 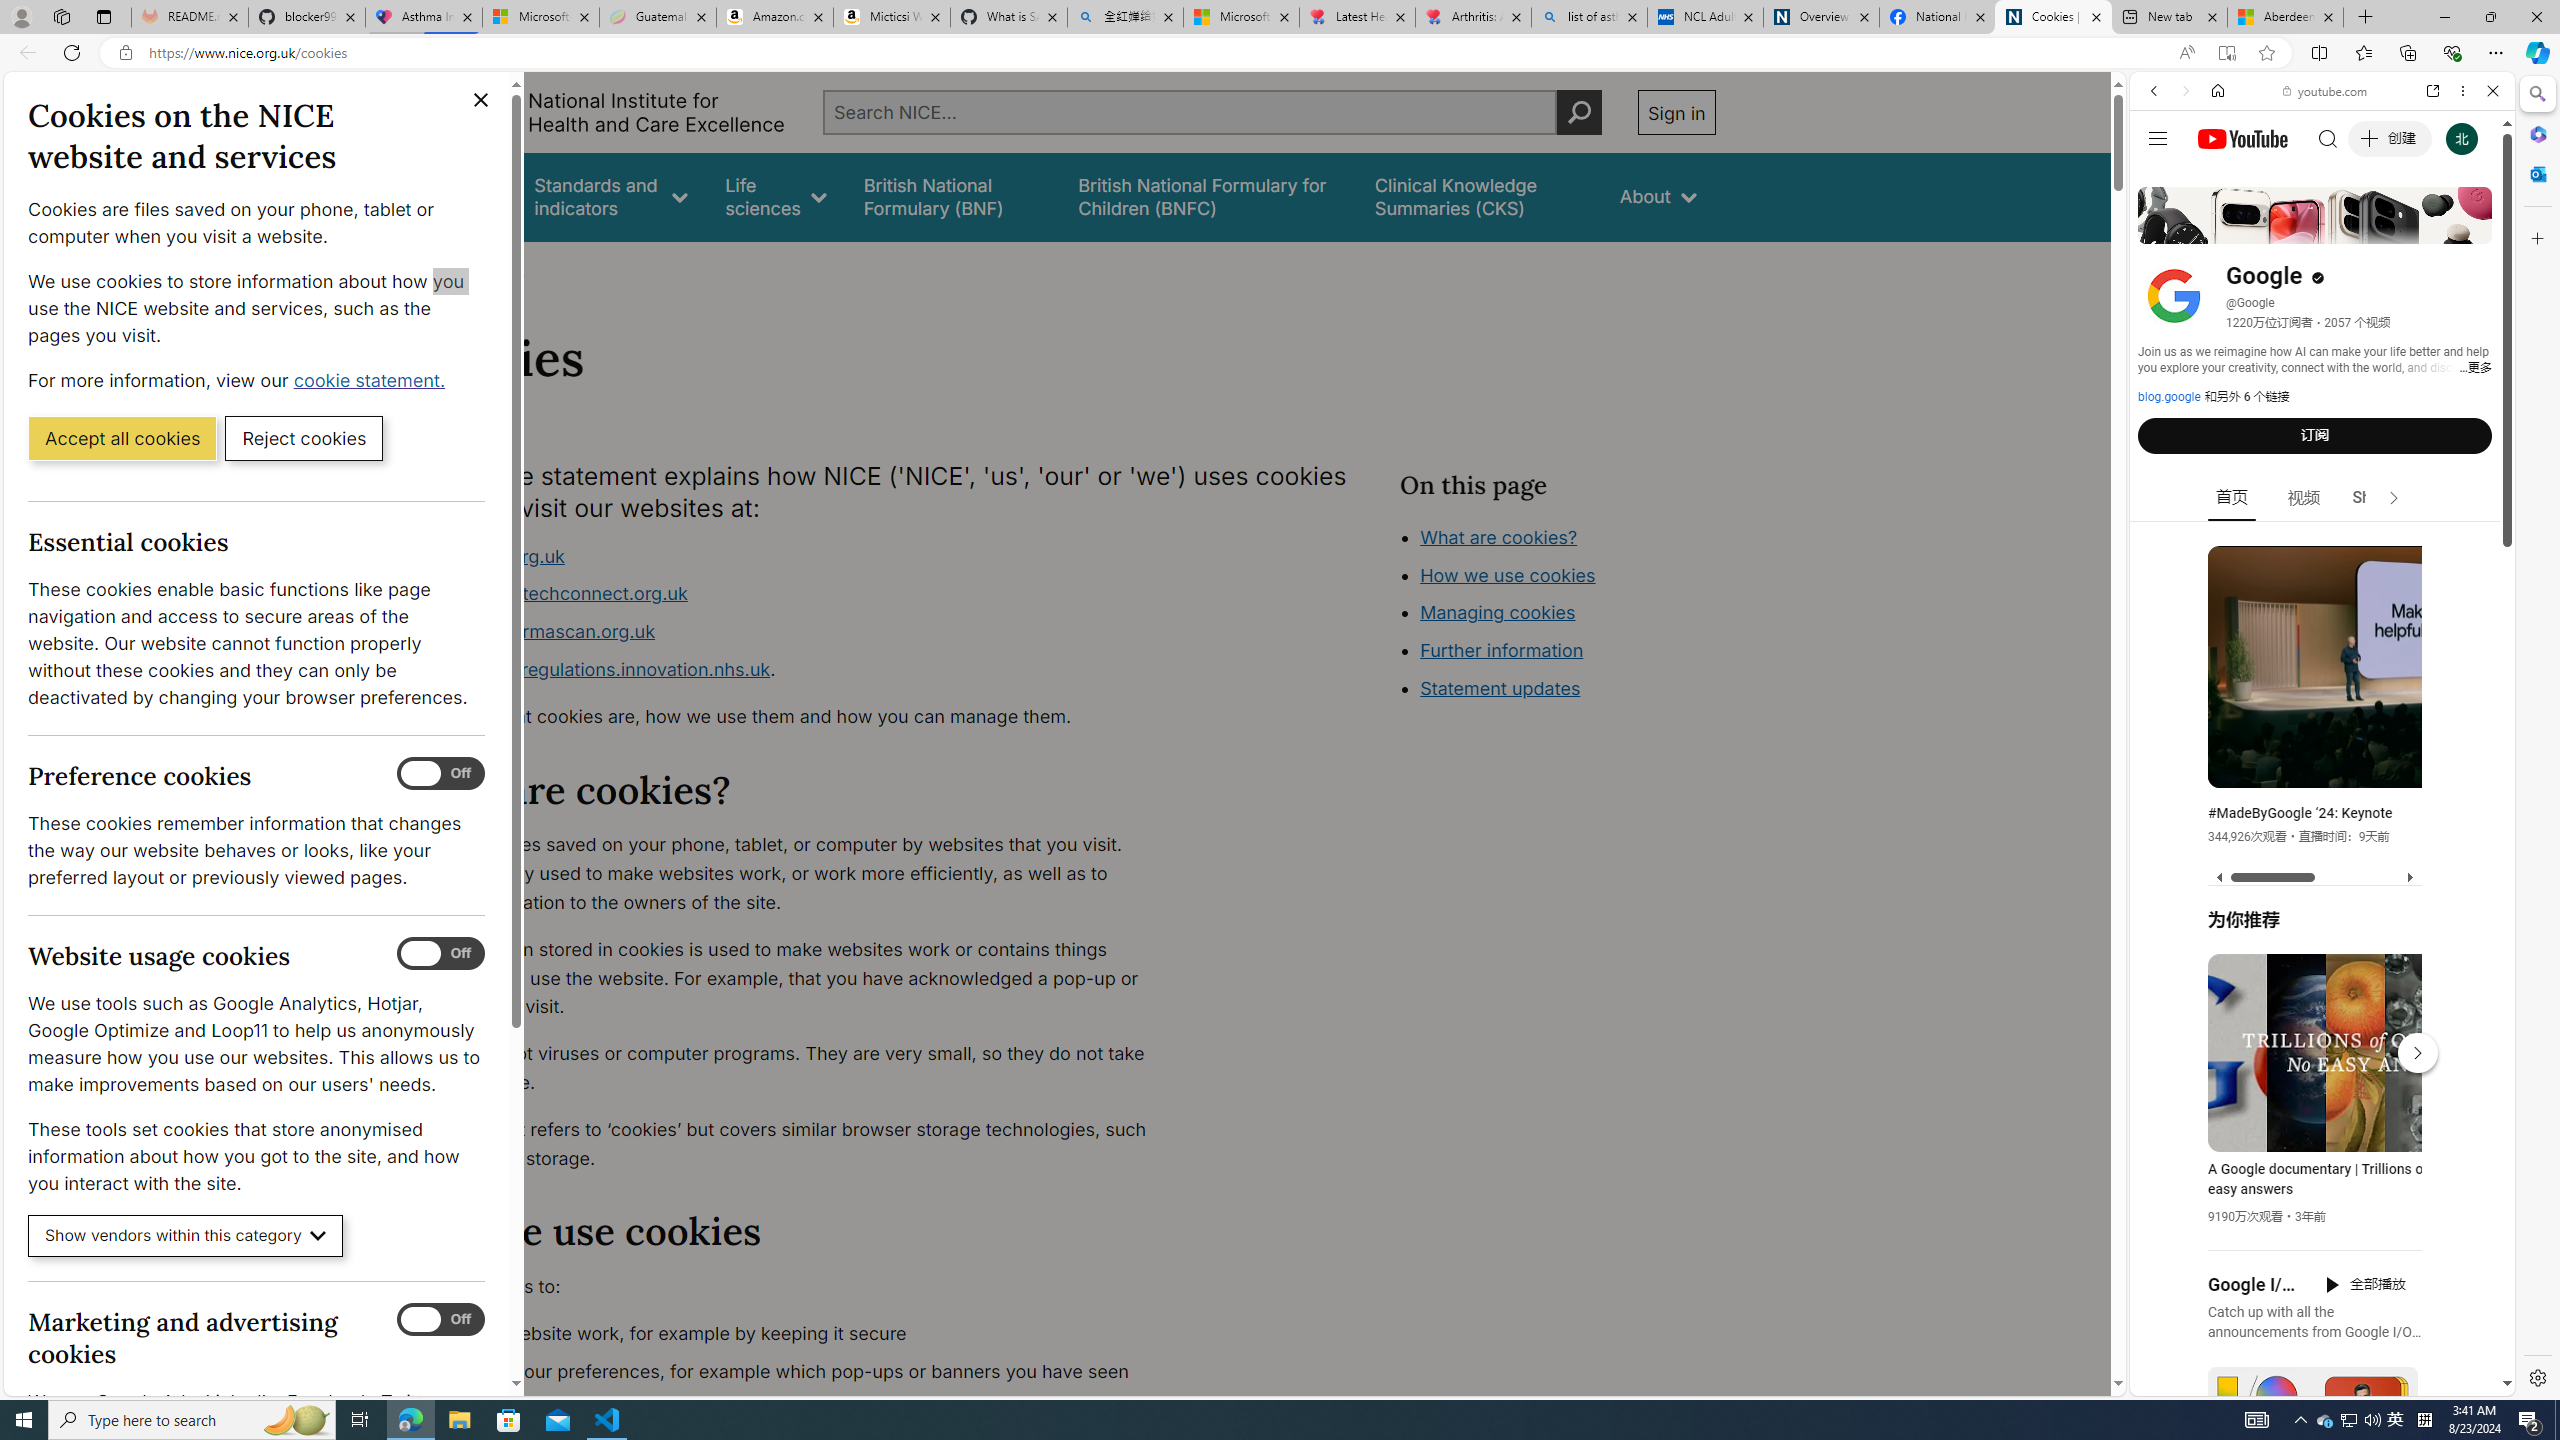 What do you see at coordinates (2470, 230) in the screenshot?
I see `Class: b_serphb` at bounding box center [2470, 230].